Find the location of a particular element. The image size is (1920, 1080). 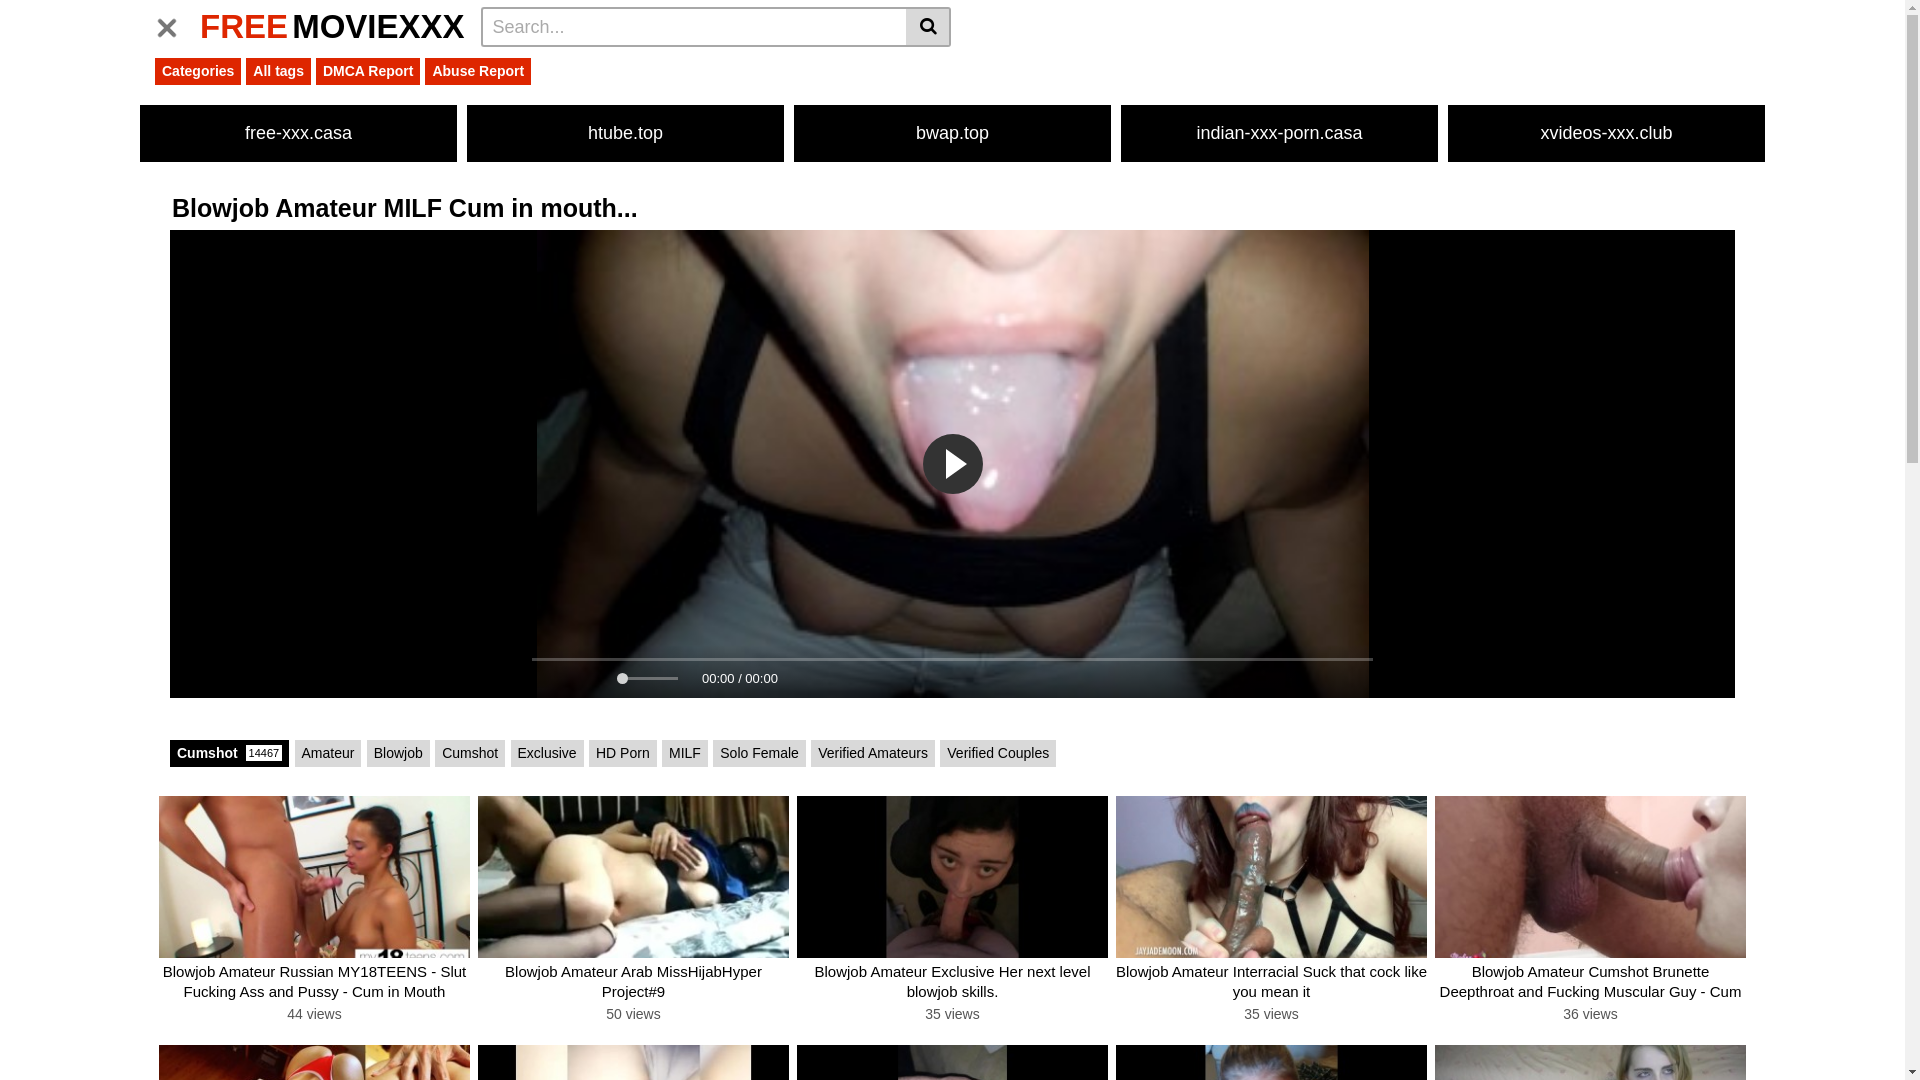

bwap.top is located at coordinates (952, 134).